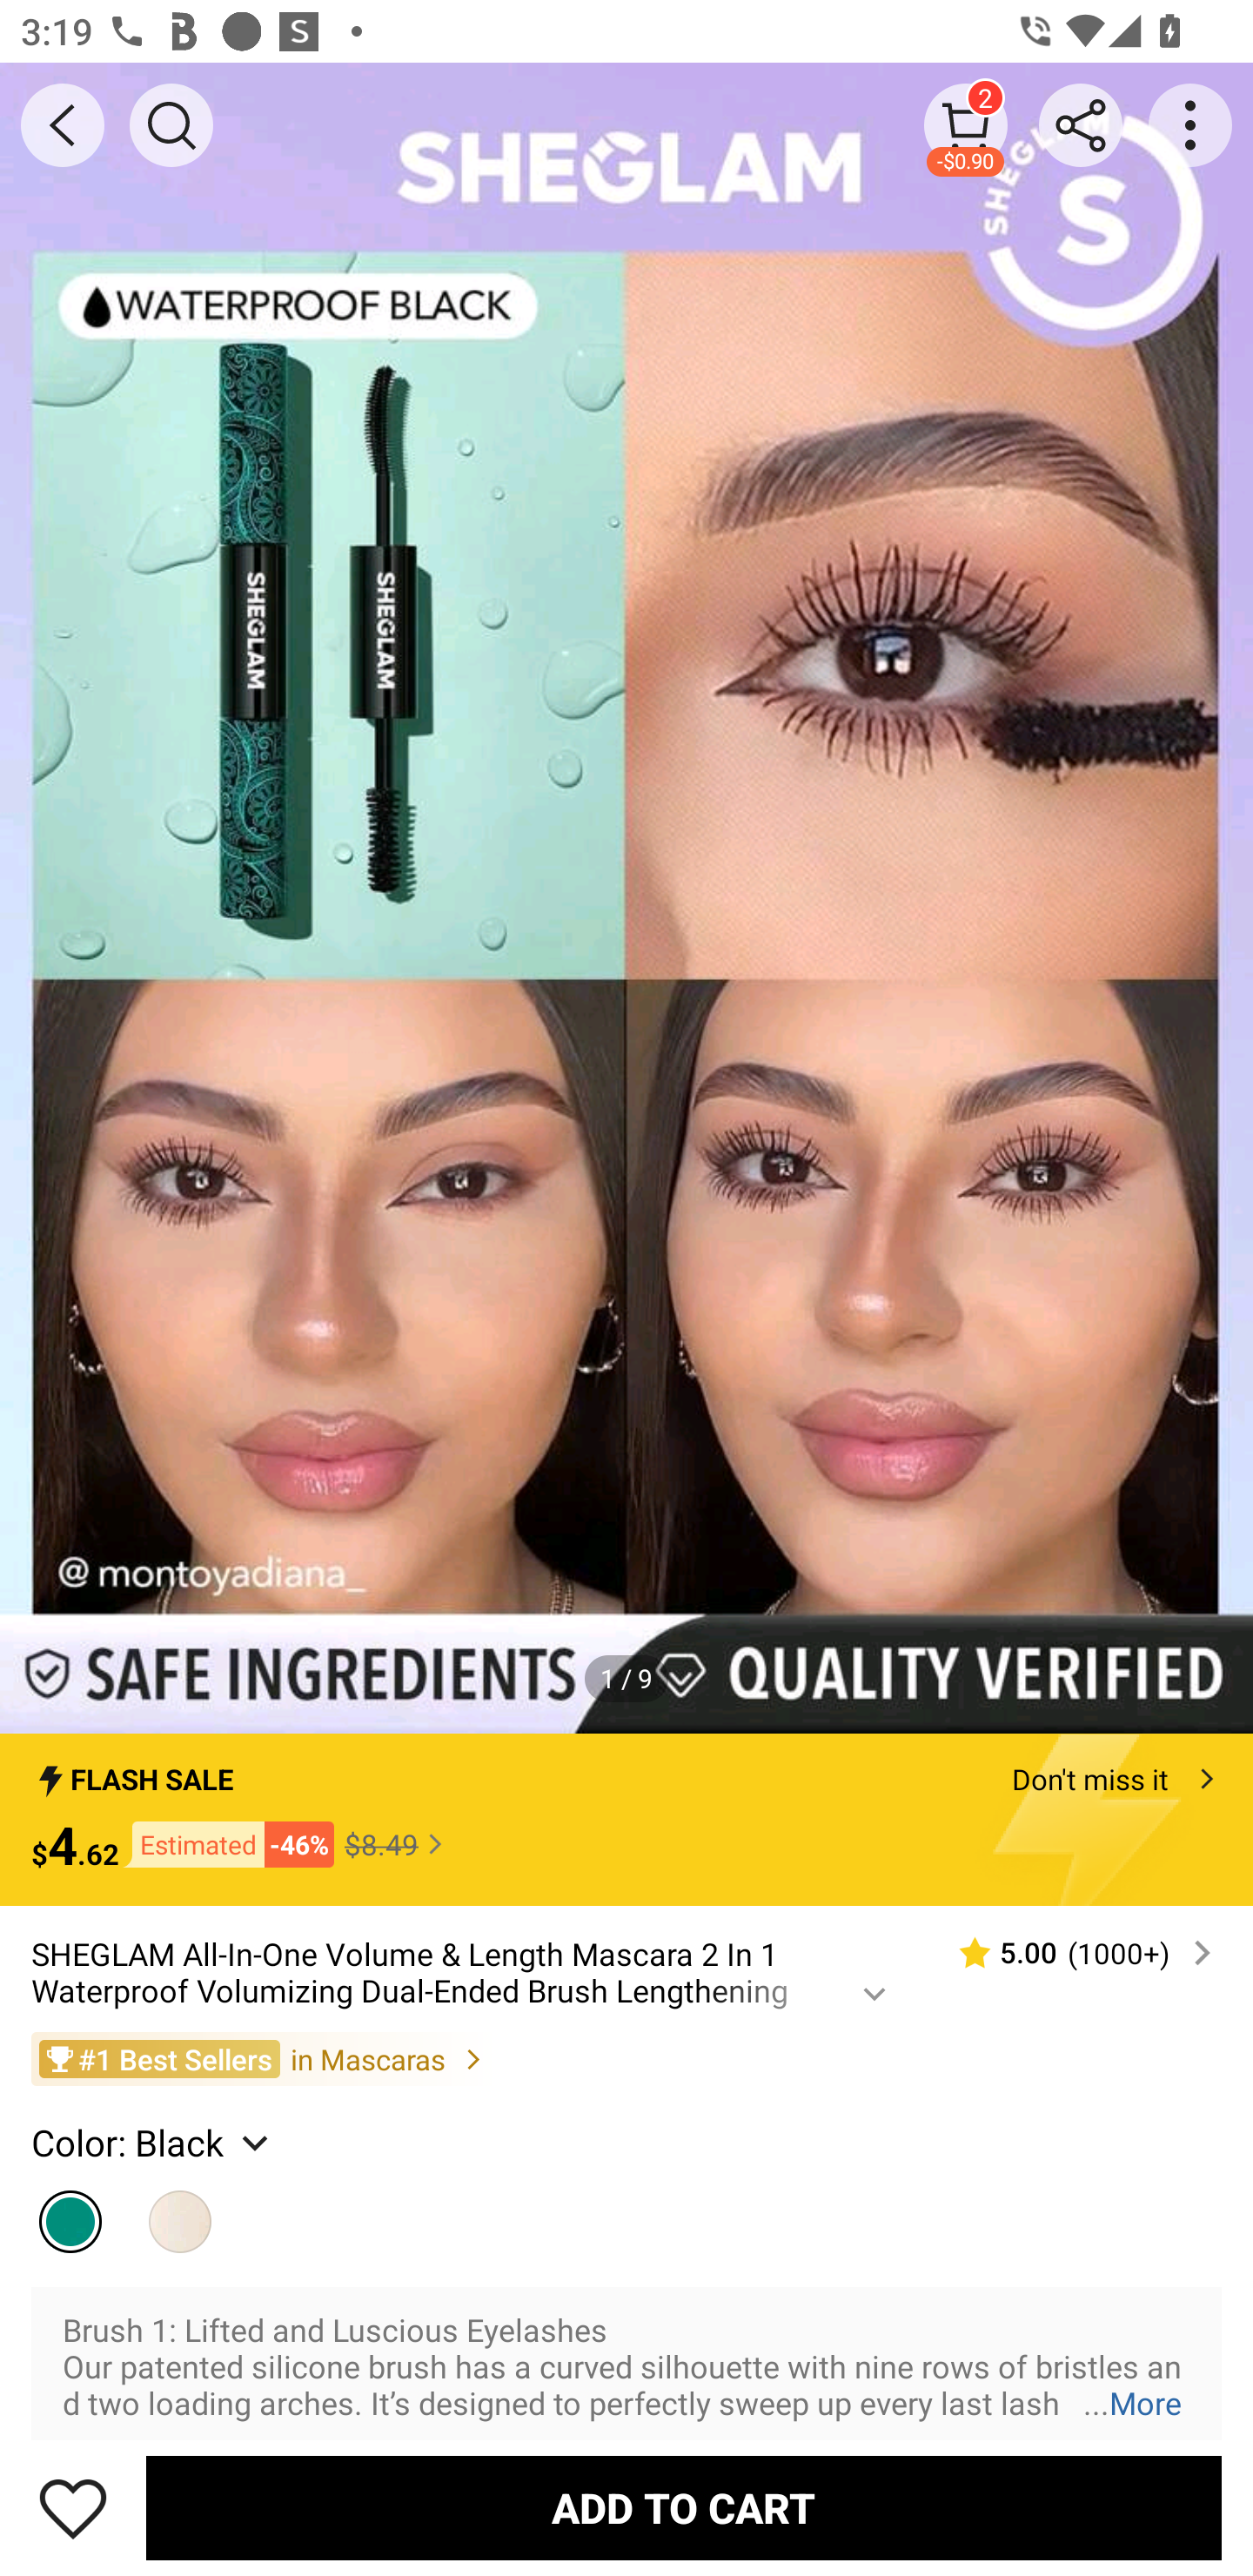 The image size is (1253, 2576). I want to click on $8.49, so click(397, 1843).